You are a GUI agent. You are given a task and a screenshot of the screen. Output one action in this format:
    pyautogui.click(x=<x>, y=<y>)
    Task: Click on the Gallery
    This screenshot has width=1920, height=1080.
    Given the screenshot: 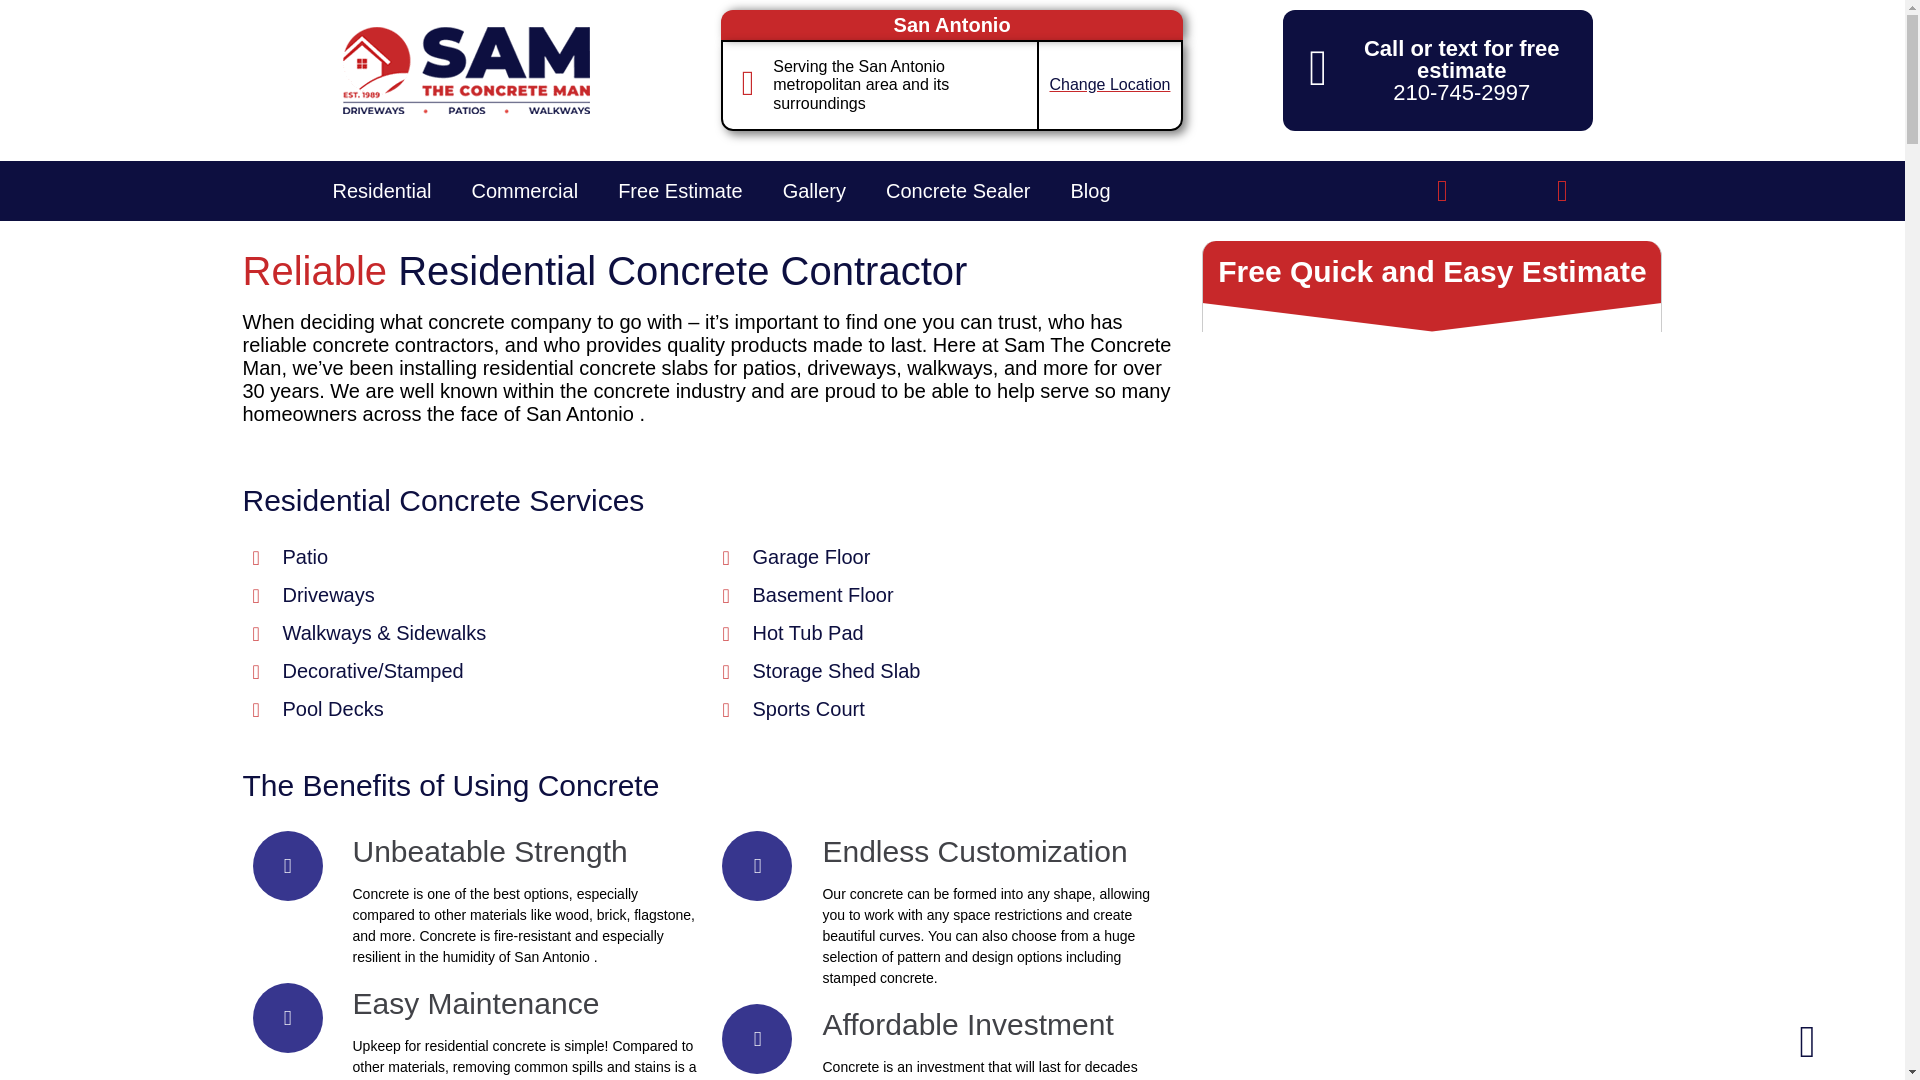 What is the action you would take?
    pyautogui.click(x=814, y=190)
    